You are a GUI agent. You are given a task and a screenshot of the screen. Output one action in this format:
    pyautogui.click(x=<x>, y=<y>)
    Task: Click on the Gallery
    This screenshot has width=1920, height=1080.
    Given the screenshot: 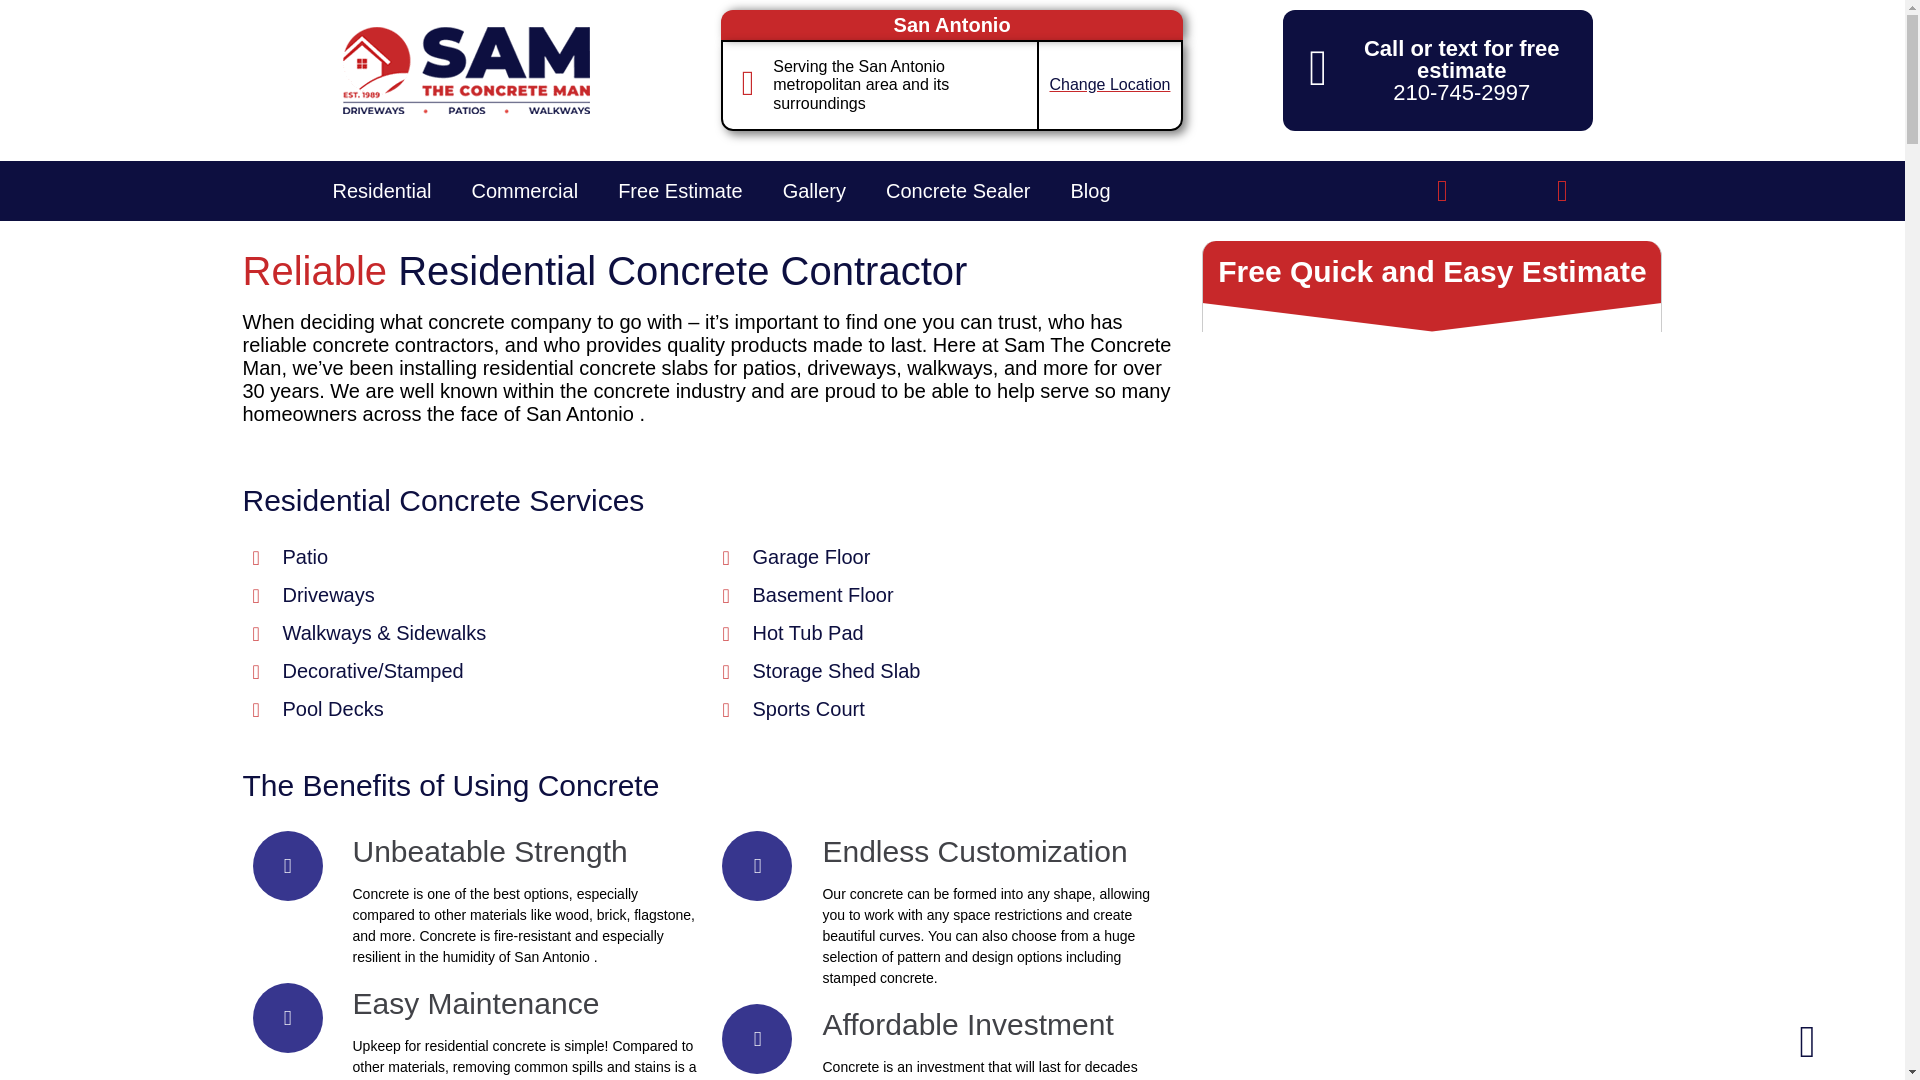 What is the action you would take?
    pyautogui.click(x=814, y=190)
    